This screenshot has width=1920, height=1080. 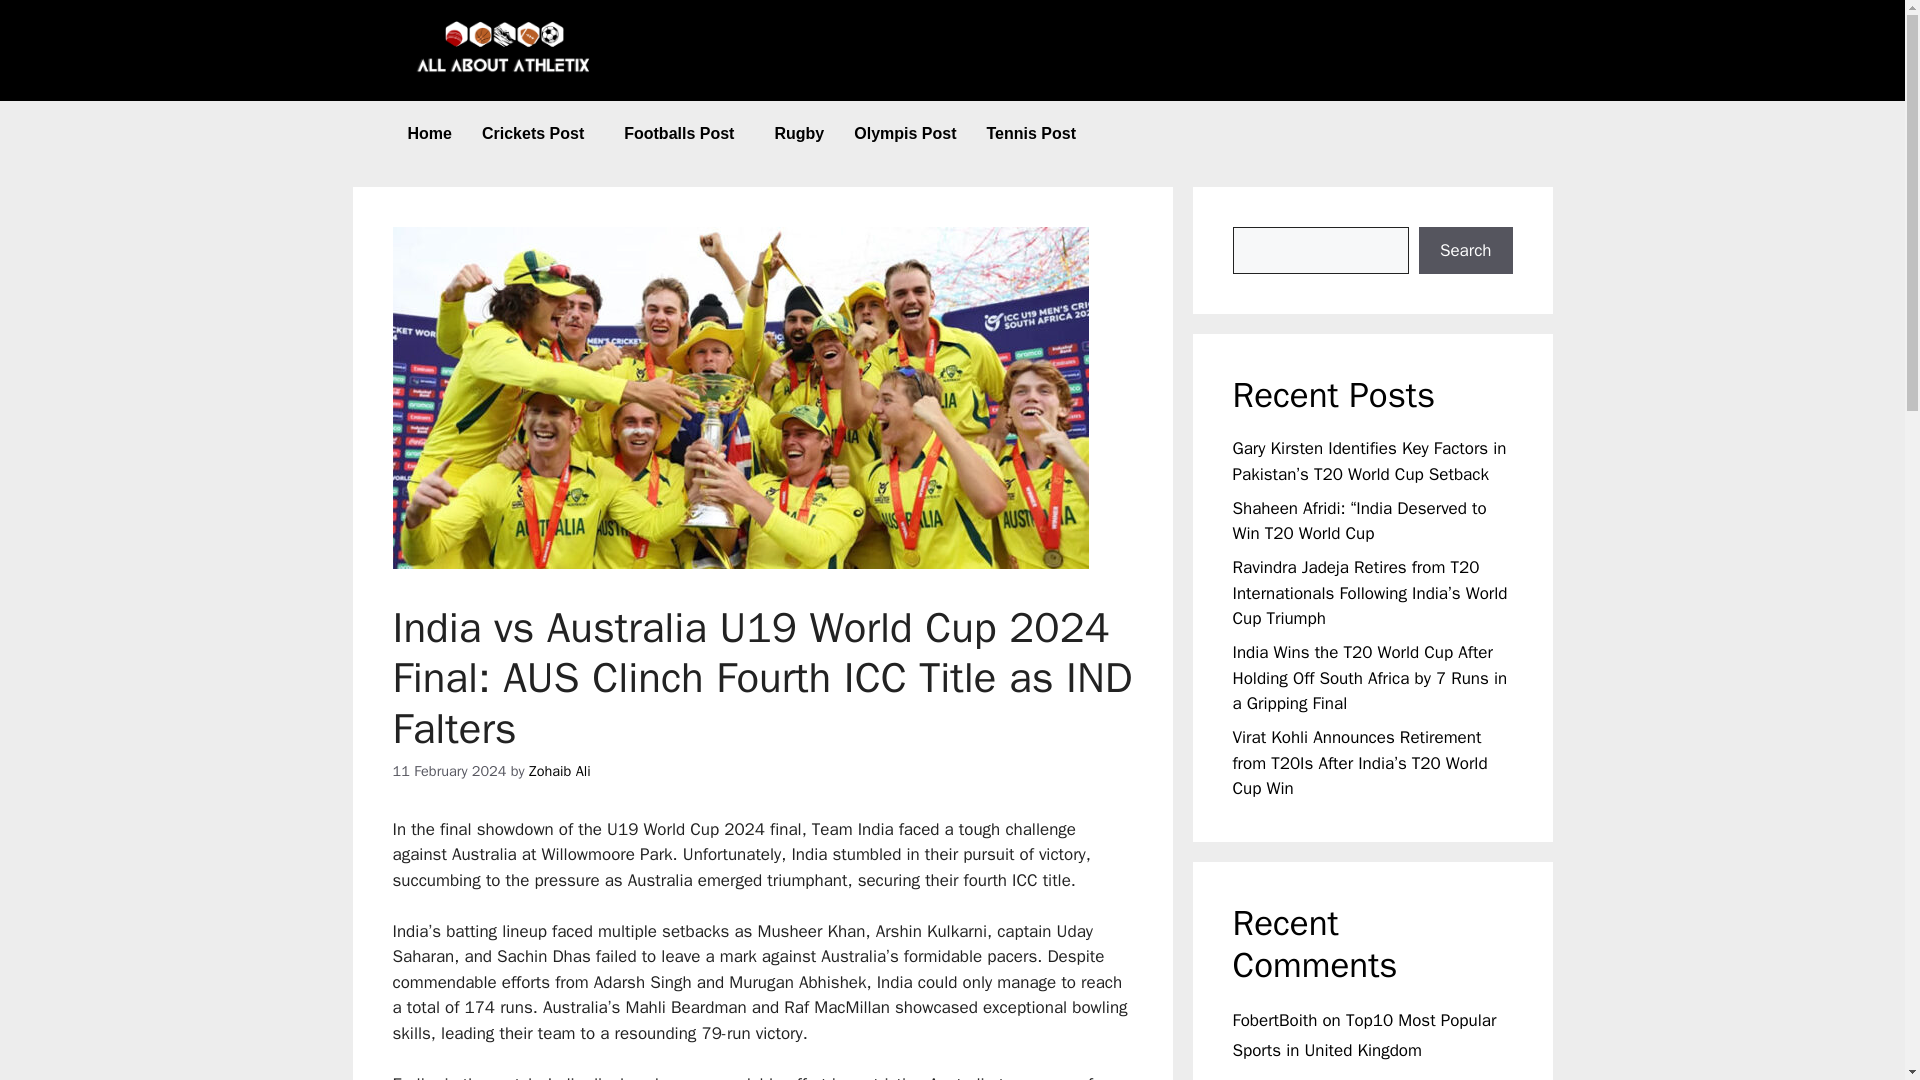 I want to click on Search, so click(x=1465, y=250).